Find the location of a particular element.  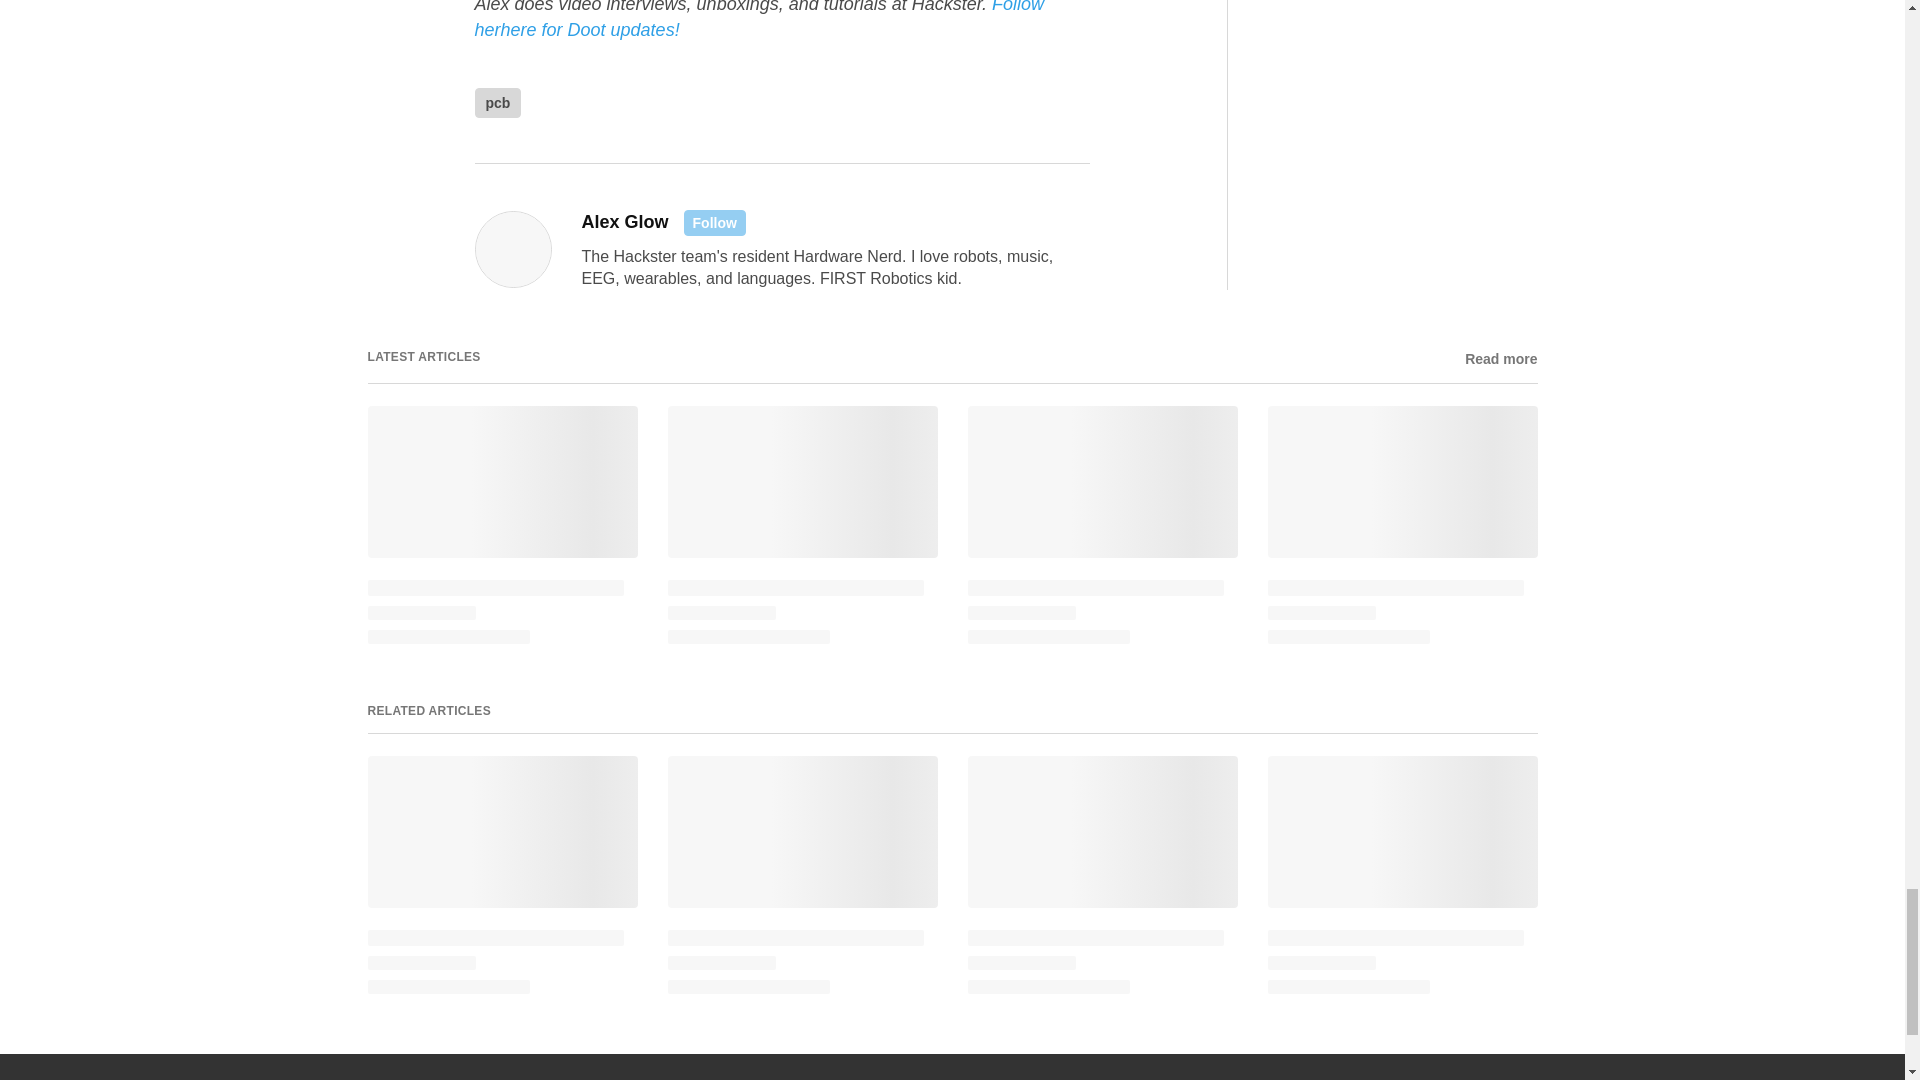

pcb is located at coordinates (497, 102).